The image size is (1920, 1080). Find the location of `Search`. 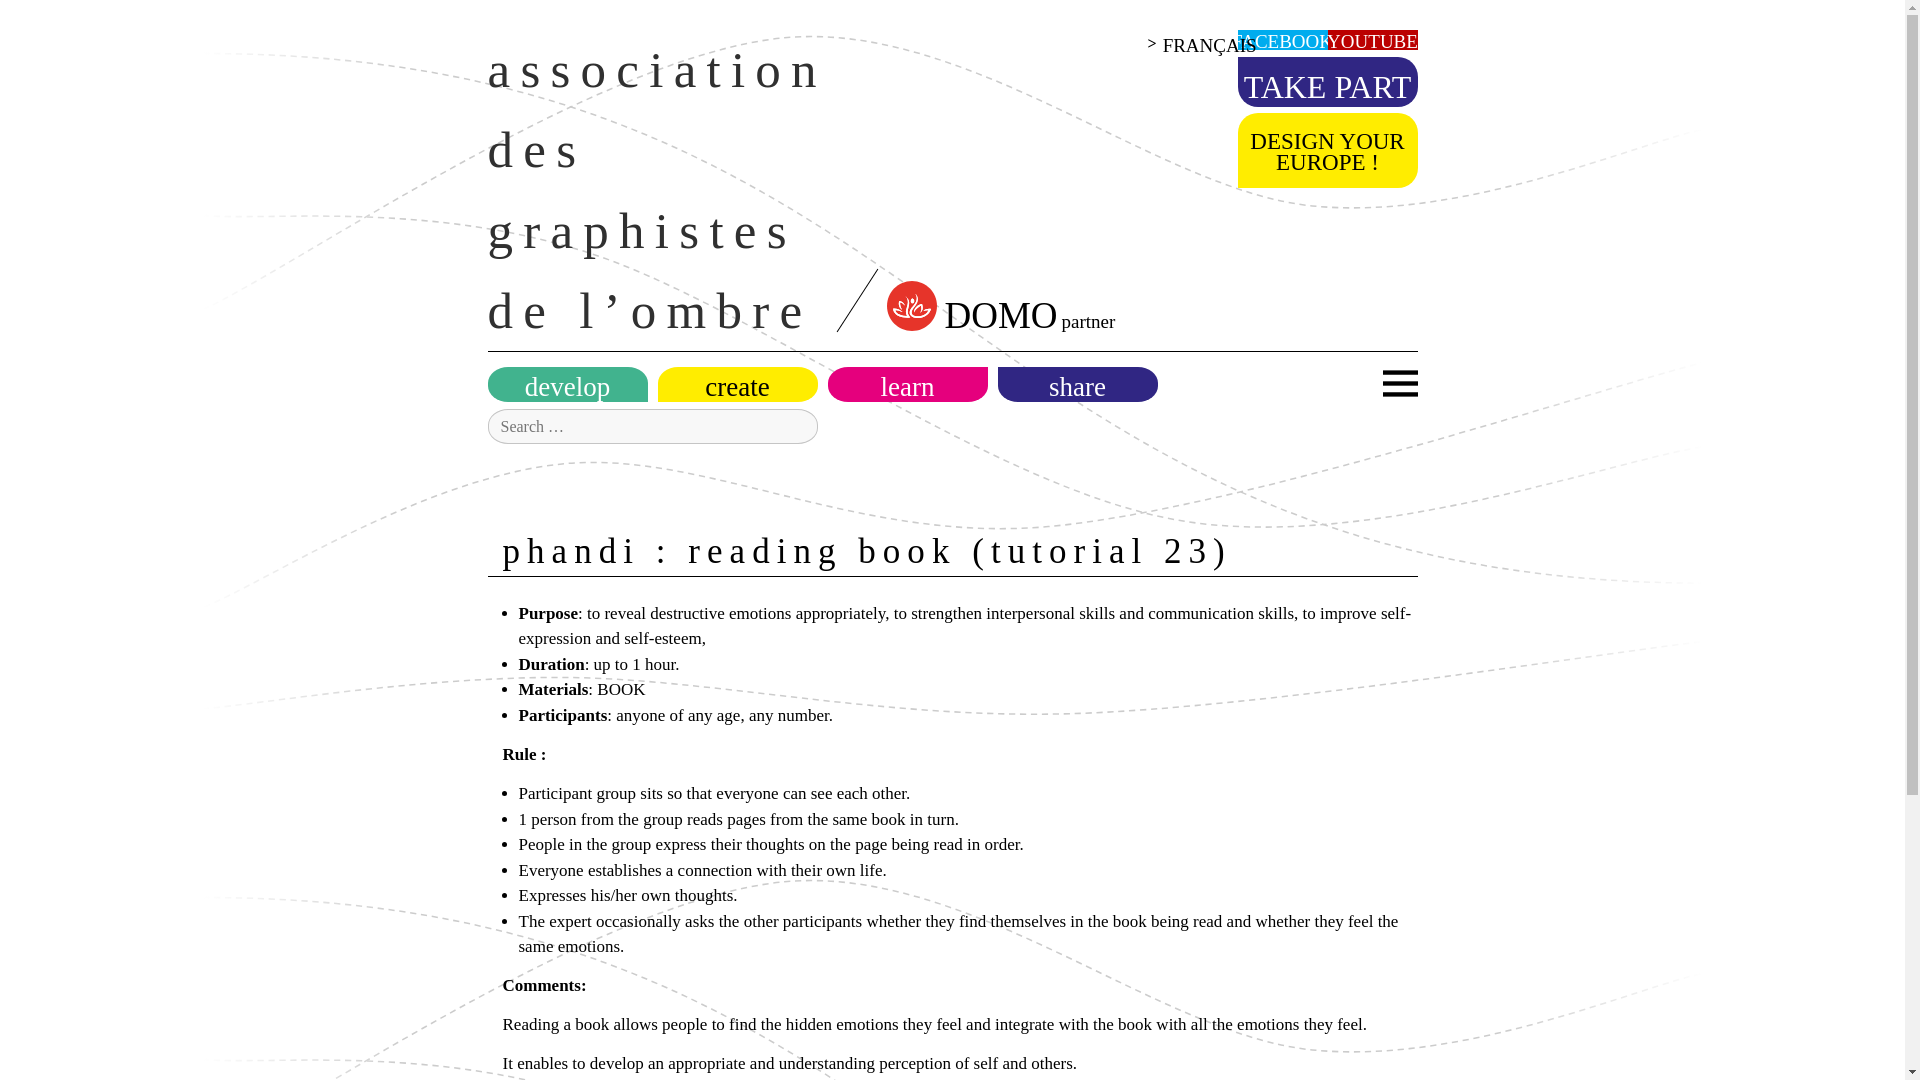

Search is located at coordinates (60, 23).